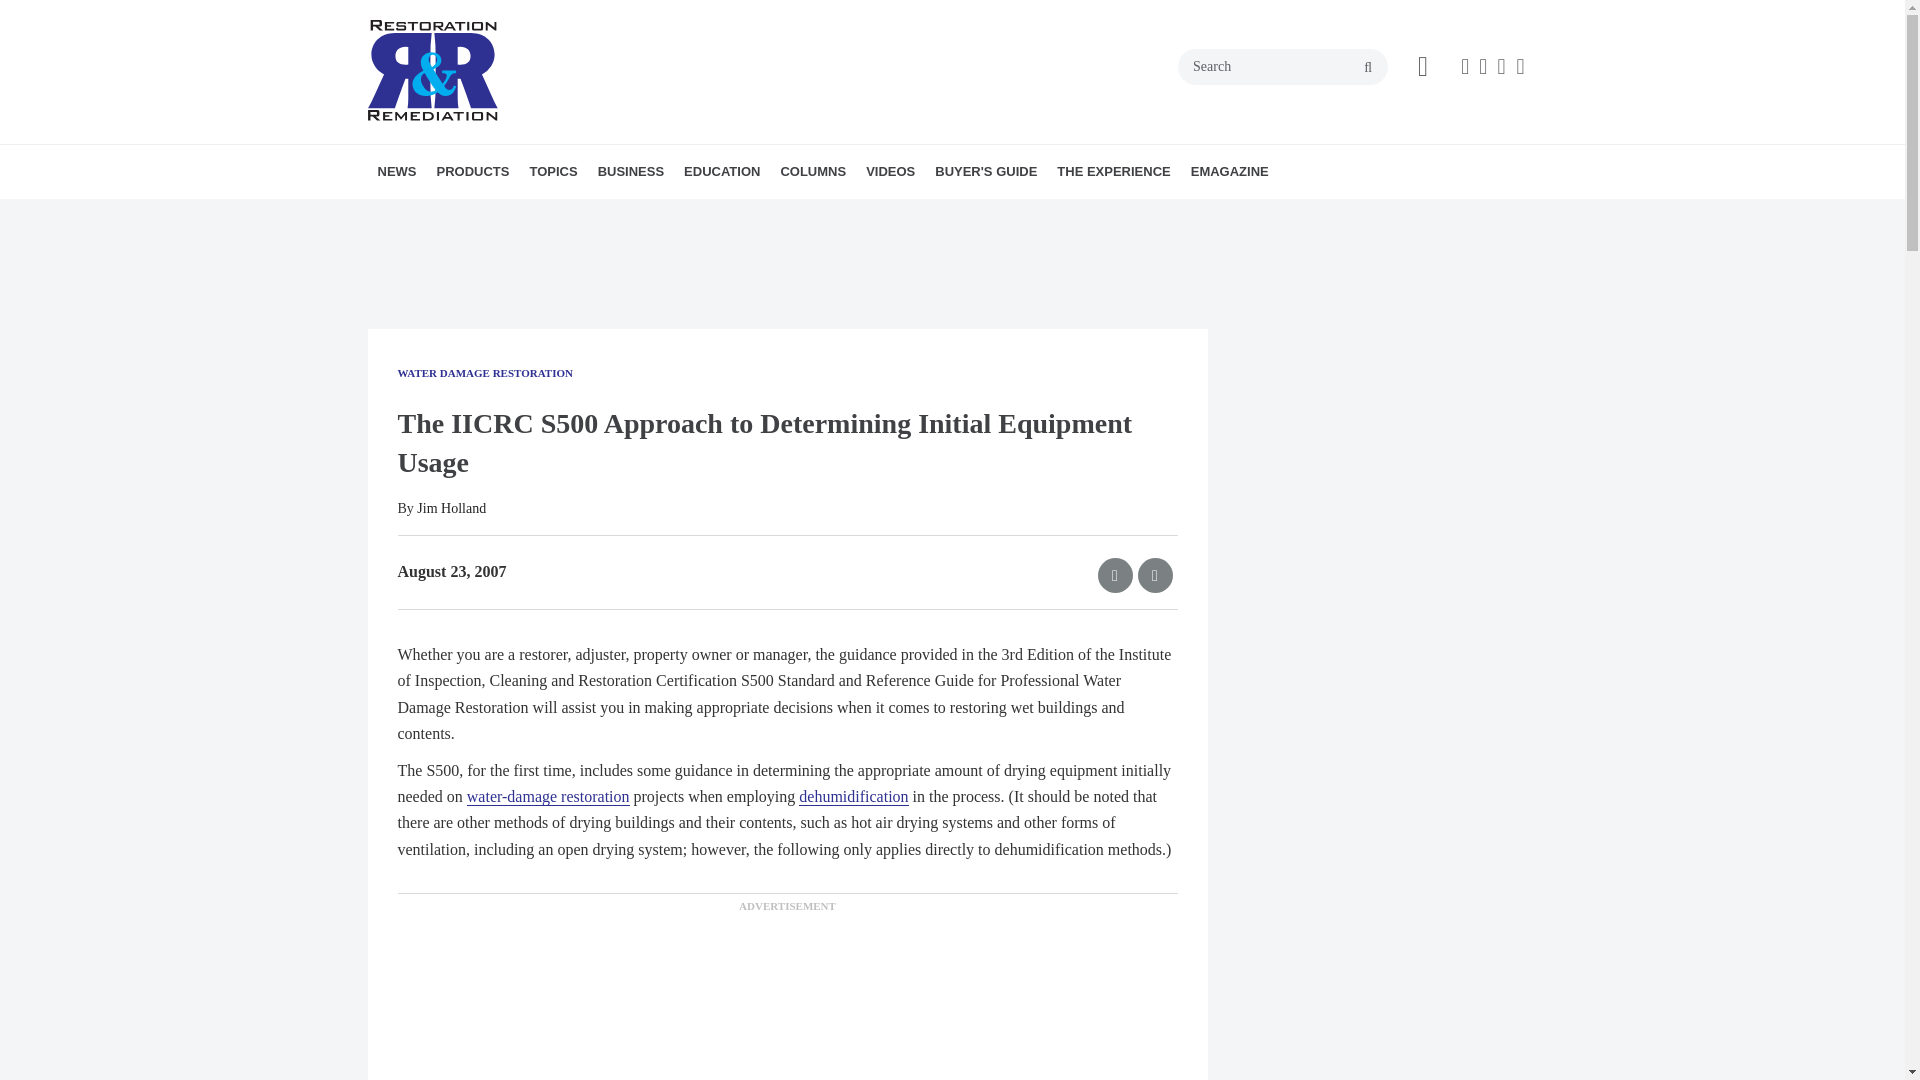  What do you see at coordinates (721, 171) in the screenshot?
I see `EDUCATION` at bounding box center [721, 171].